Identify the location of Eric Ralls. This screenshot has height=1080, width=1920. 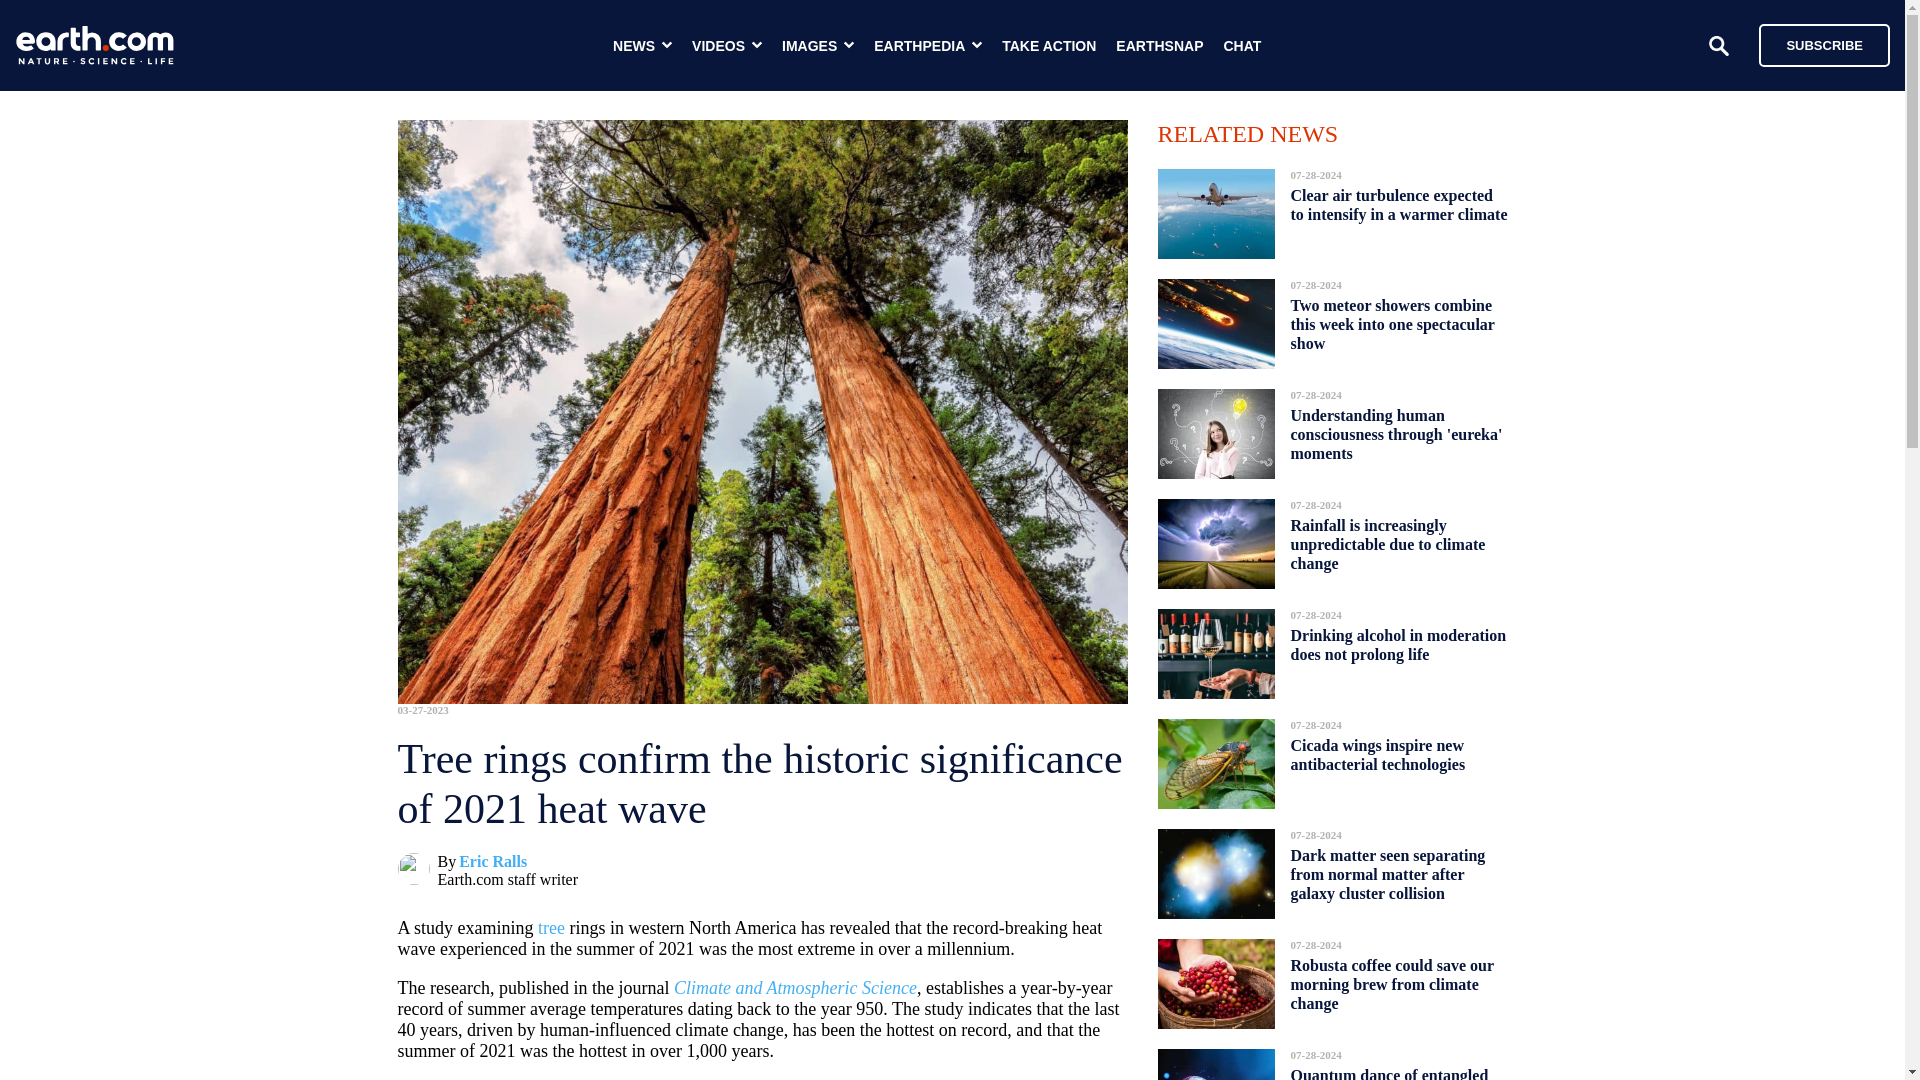
(492, 862).